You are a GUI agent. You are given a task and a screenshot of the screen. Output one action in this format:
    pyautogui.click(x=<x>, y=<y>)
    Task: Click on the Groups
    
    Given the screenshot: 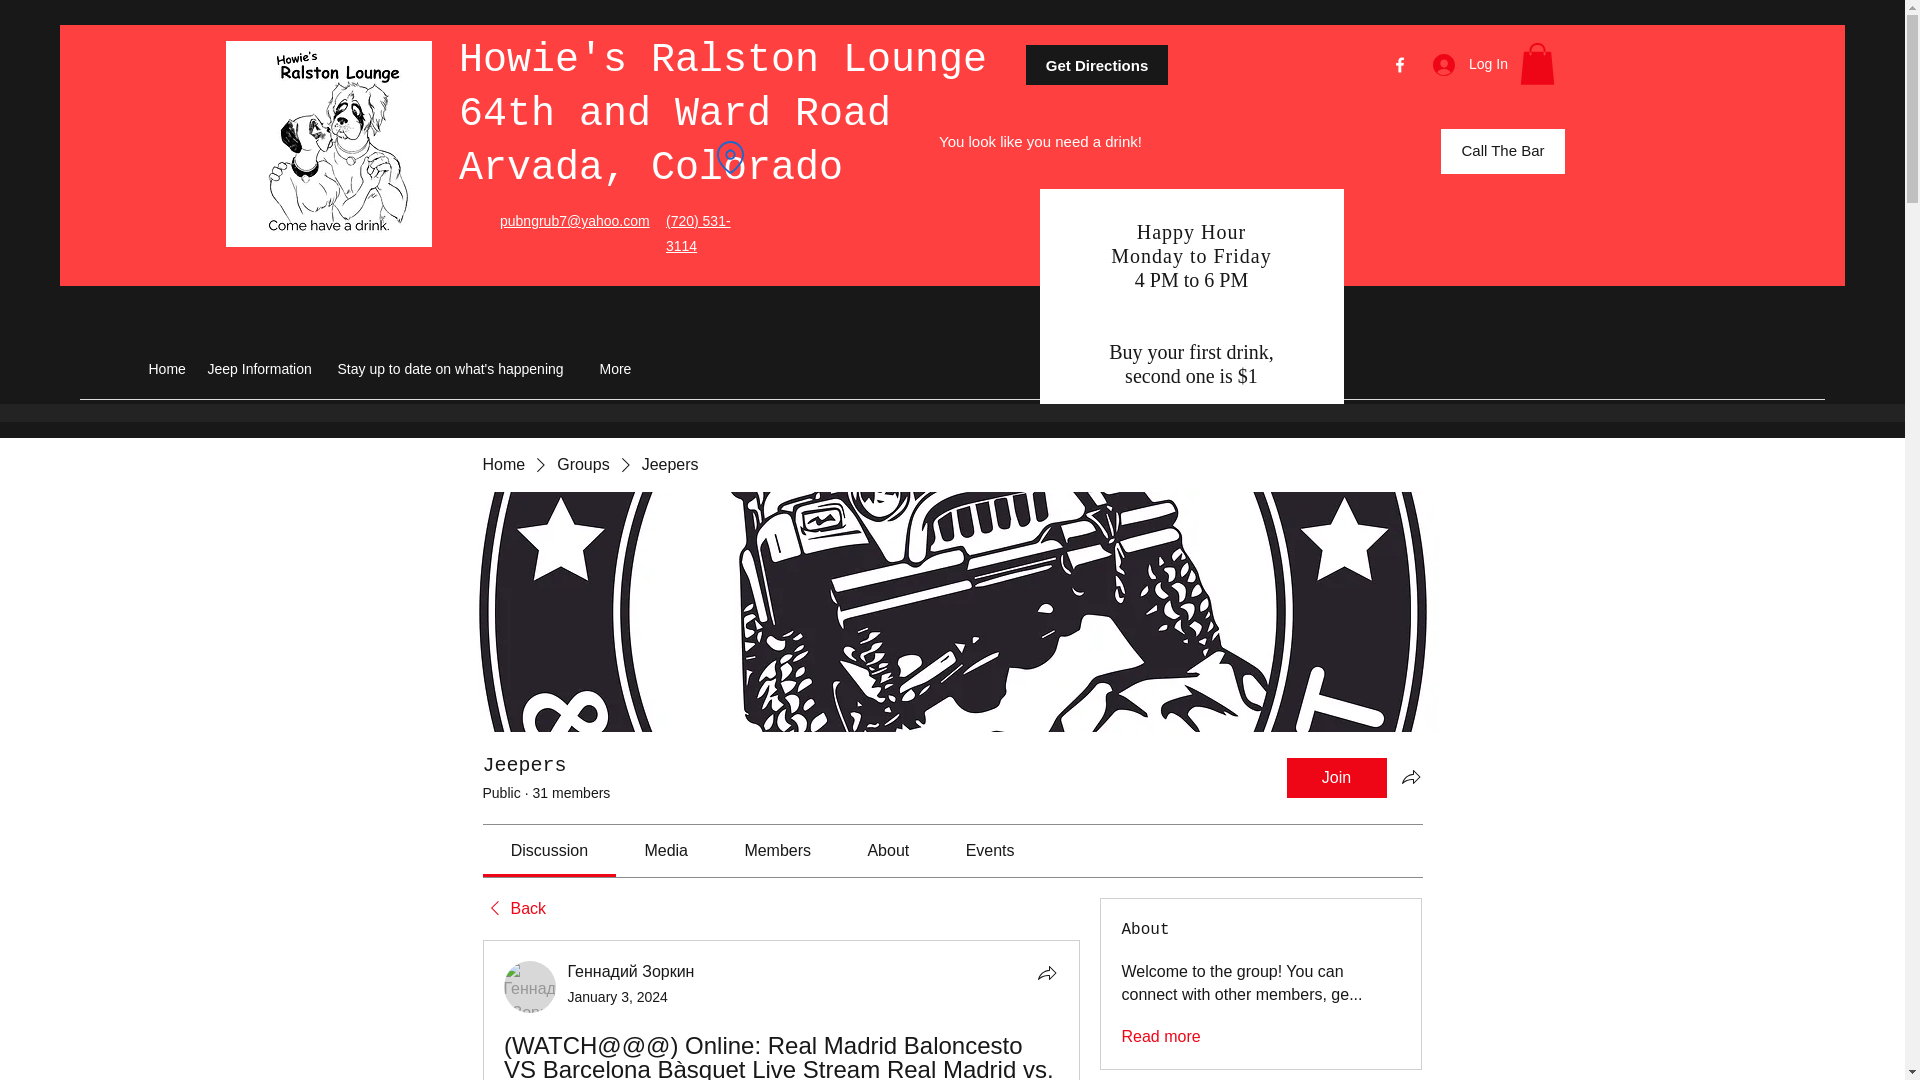 What is the action you would take?
    pyautogui.click(x=582, y=464)
    